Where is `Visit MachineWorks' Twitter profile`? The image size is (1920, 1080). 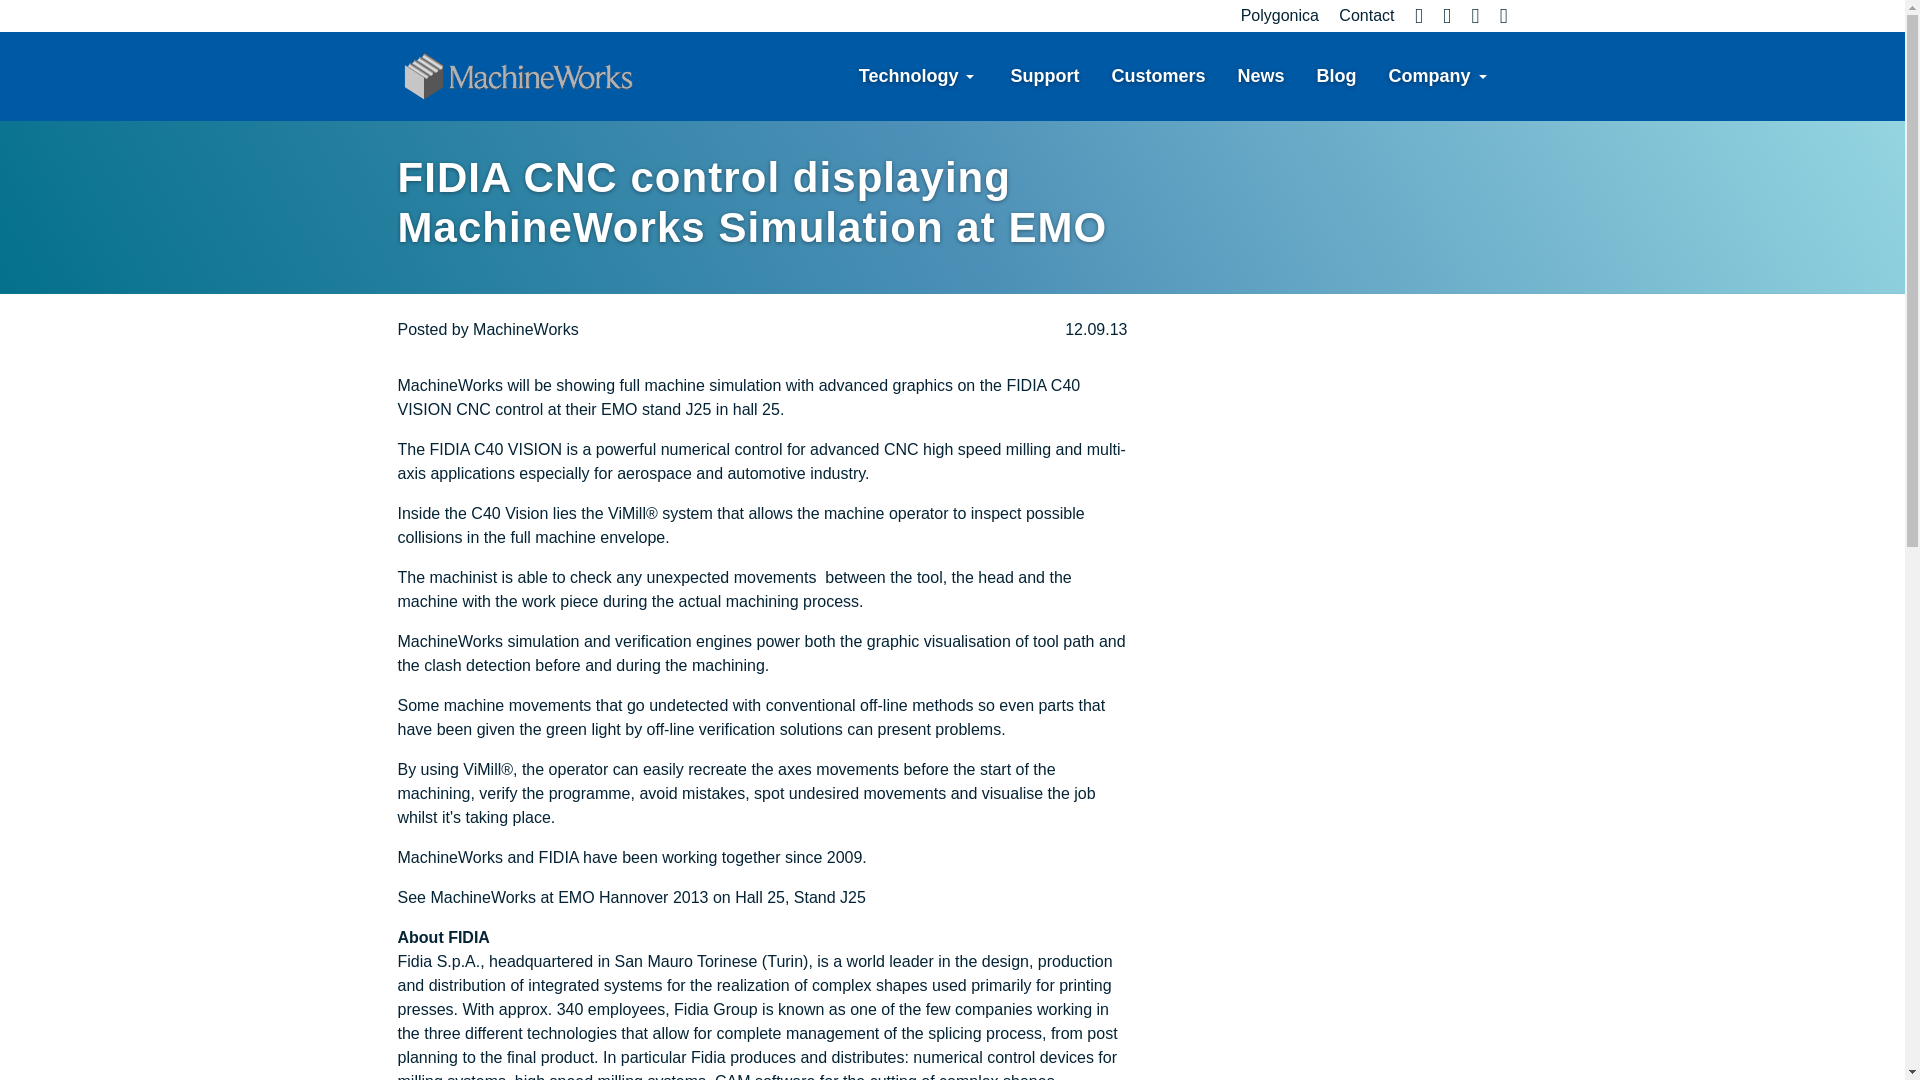
Visit MachineWorks' Twitter profile is located at coordinates (1438, 14).